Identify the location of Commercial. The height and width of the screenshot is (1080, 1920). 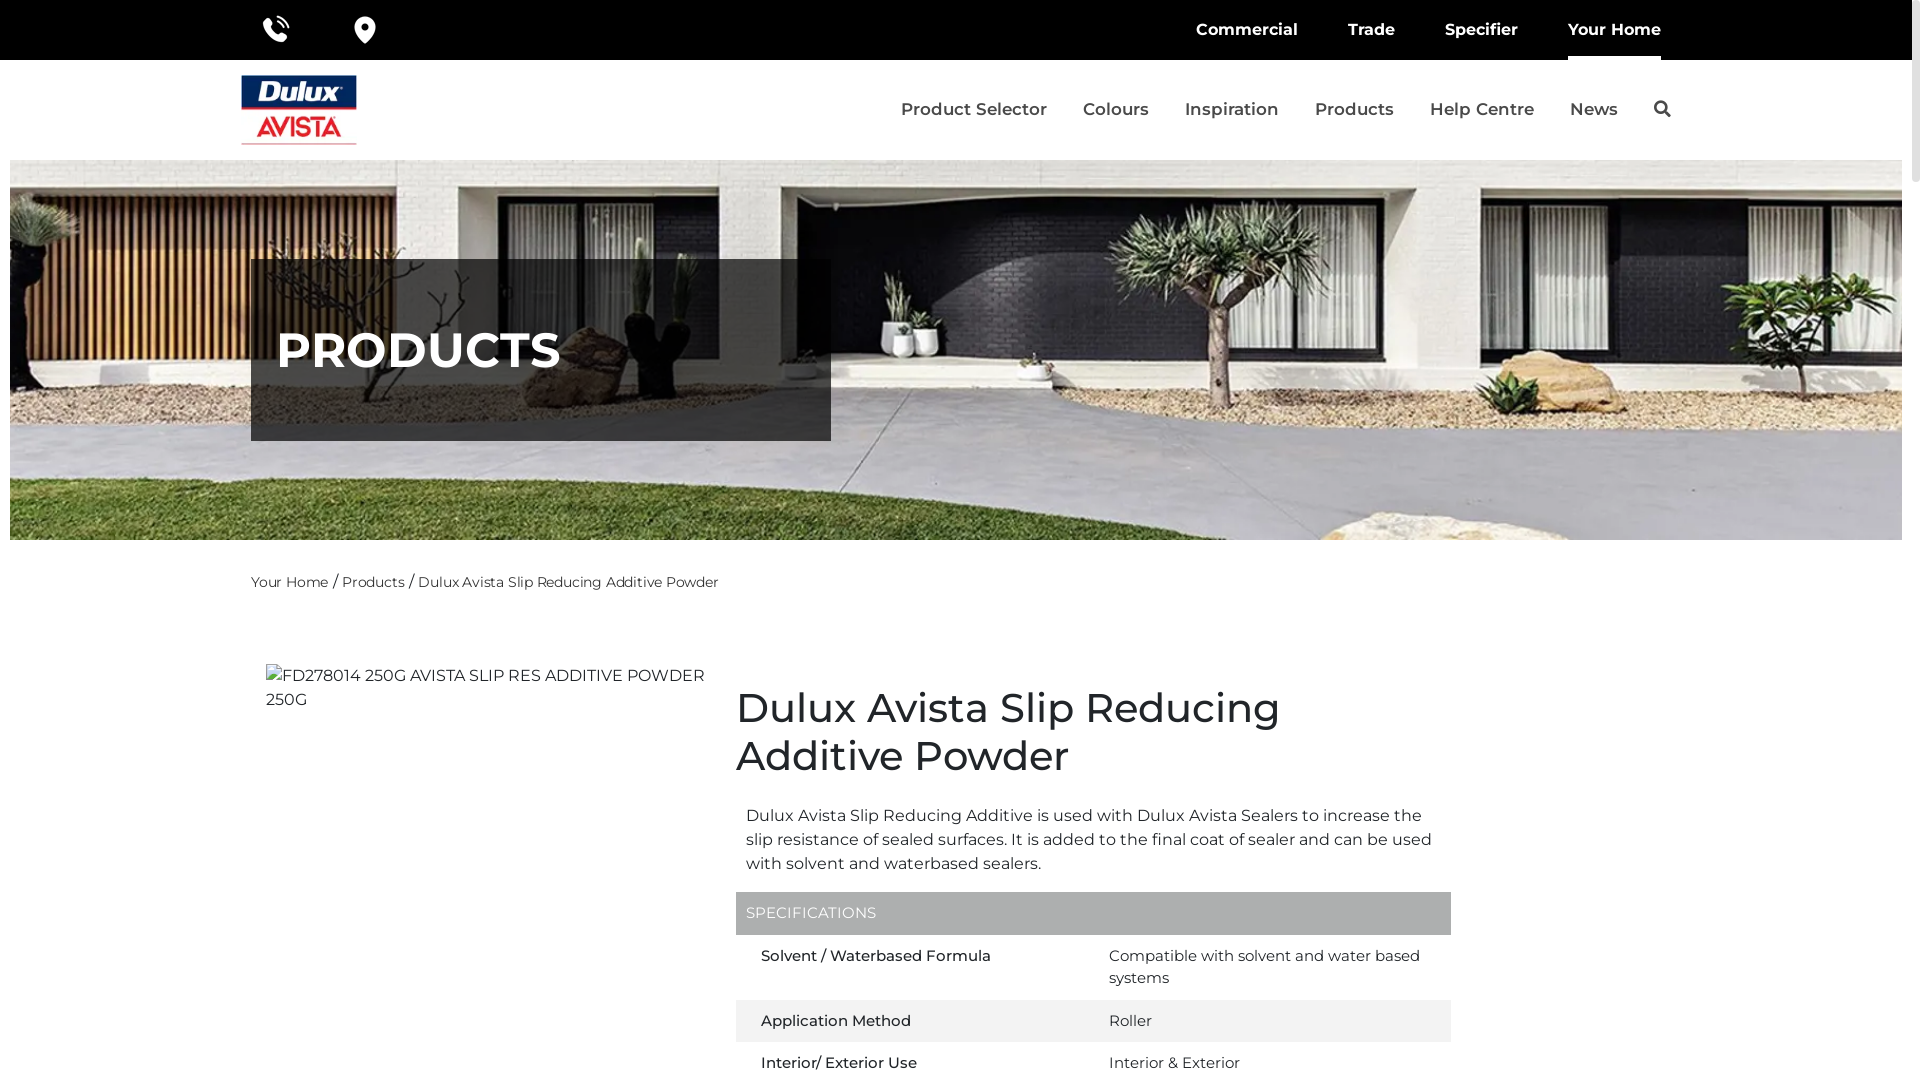
(1247, 30).